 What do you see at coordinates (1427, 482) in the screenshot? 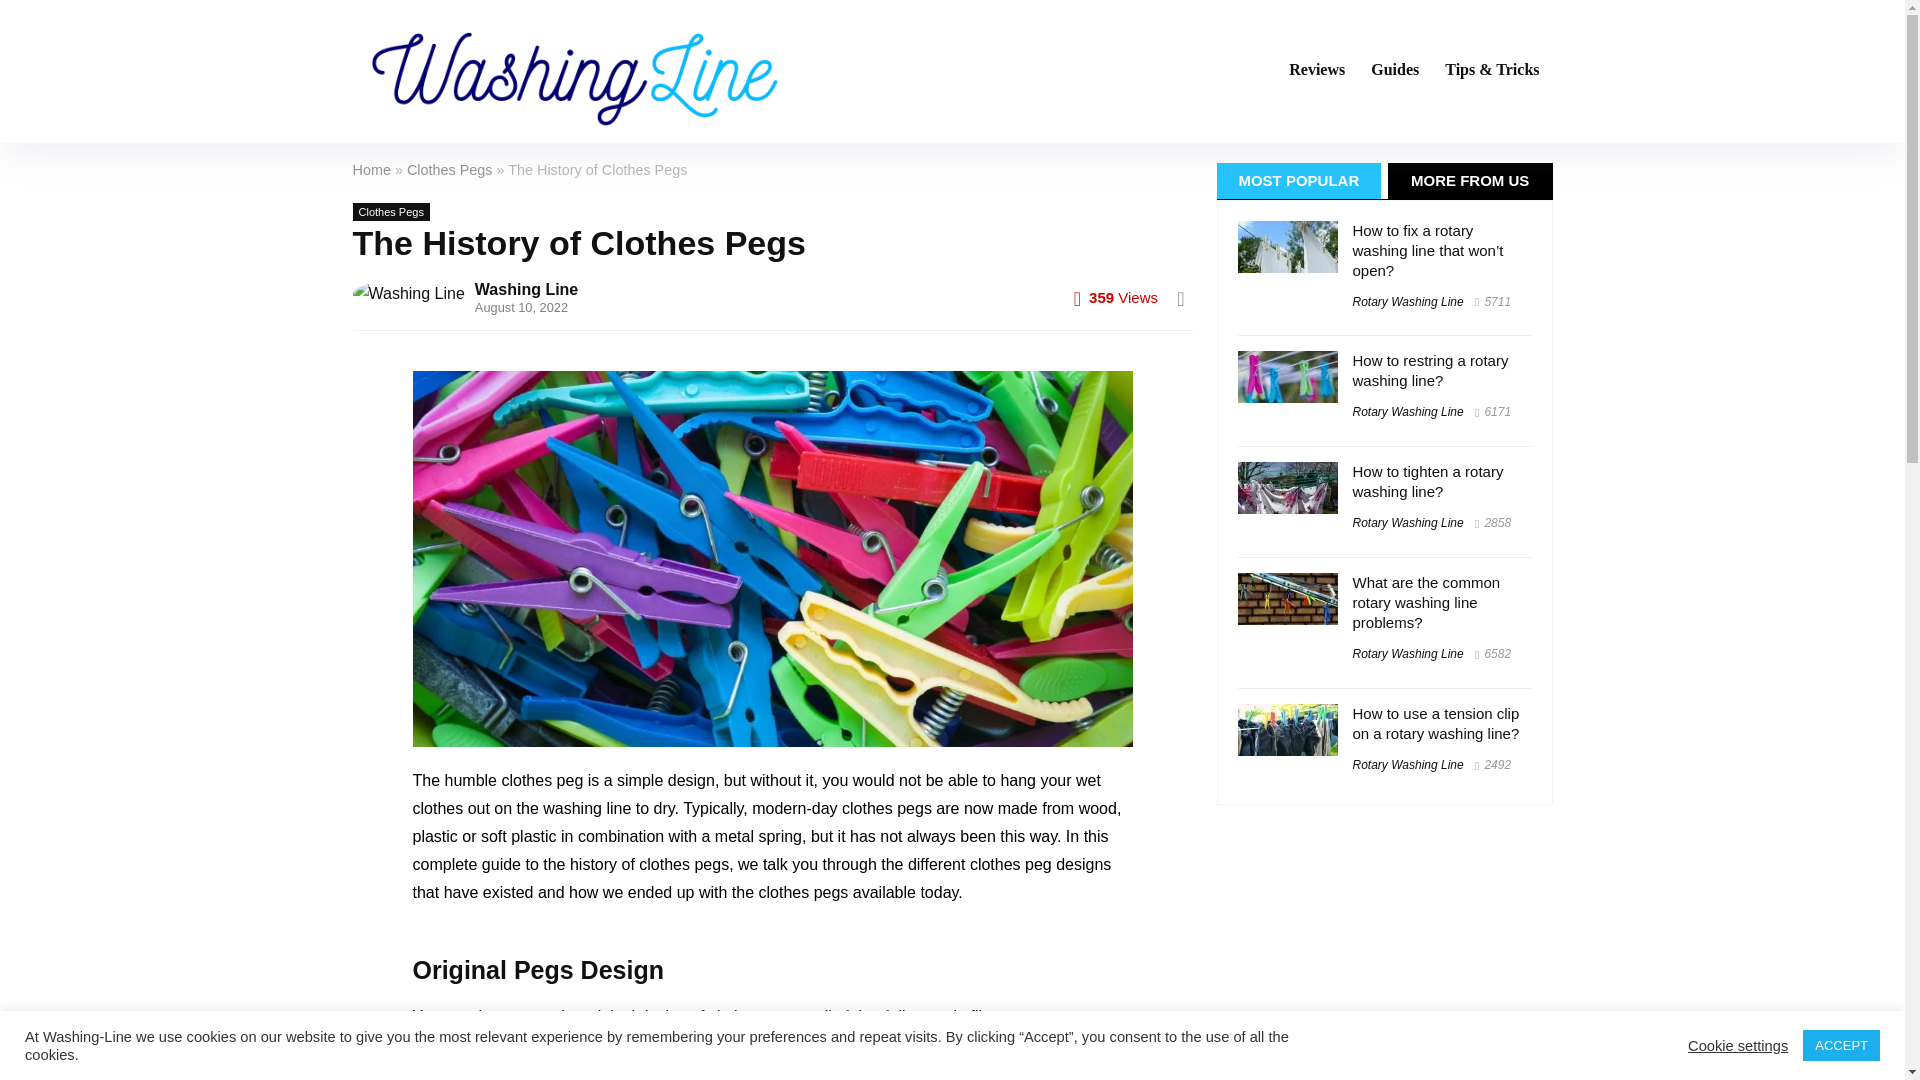
I see `How to tighten a rotary washing line?` at bounding box center [1427, 482].